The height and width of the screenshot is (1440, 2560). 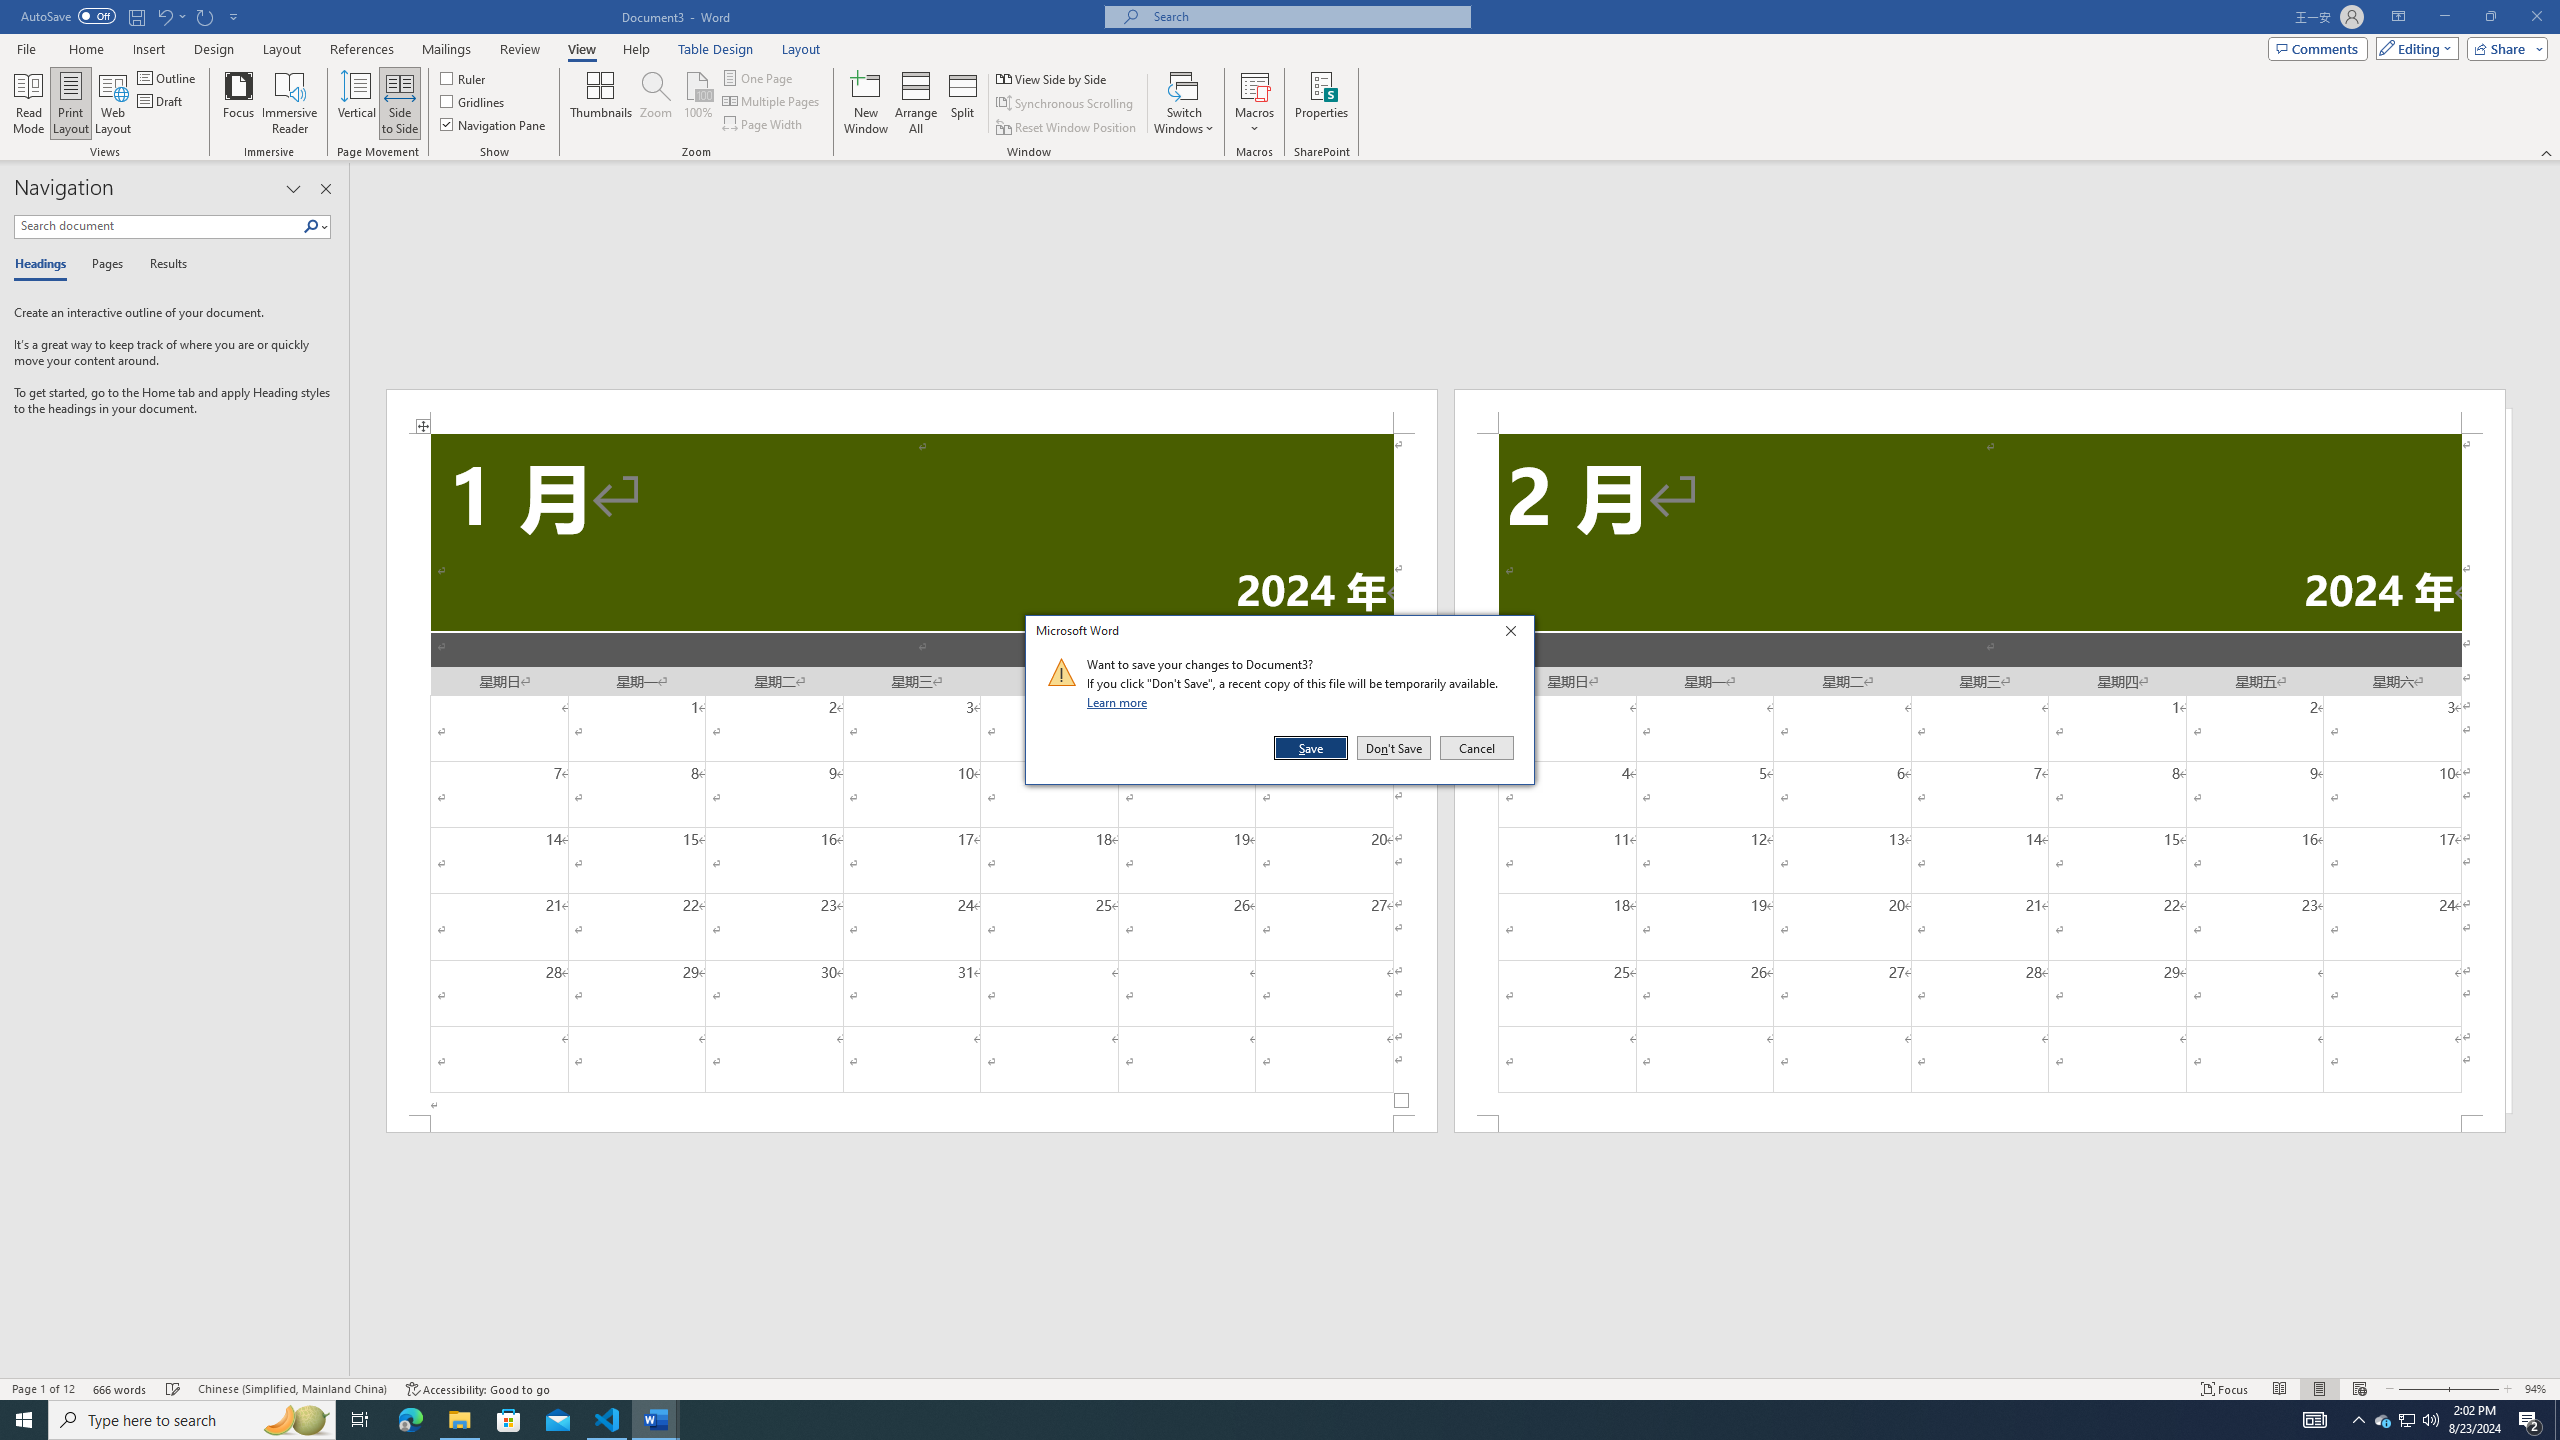 What do you see at coordinates (1053, 78) in the screenshot?
I see `View Side by Side` at bounding box center [1053, 78].